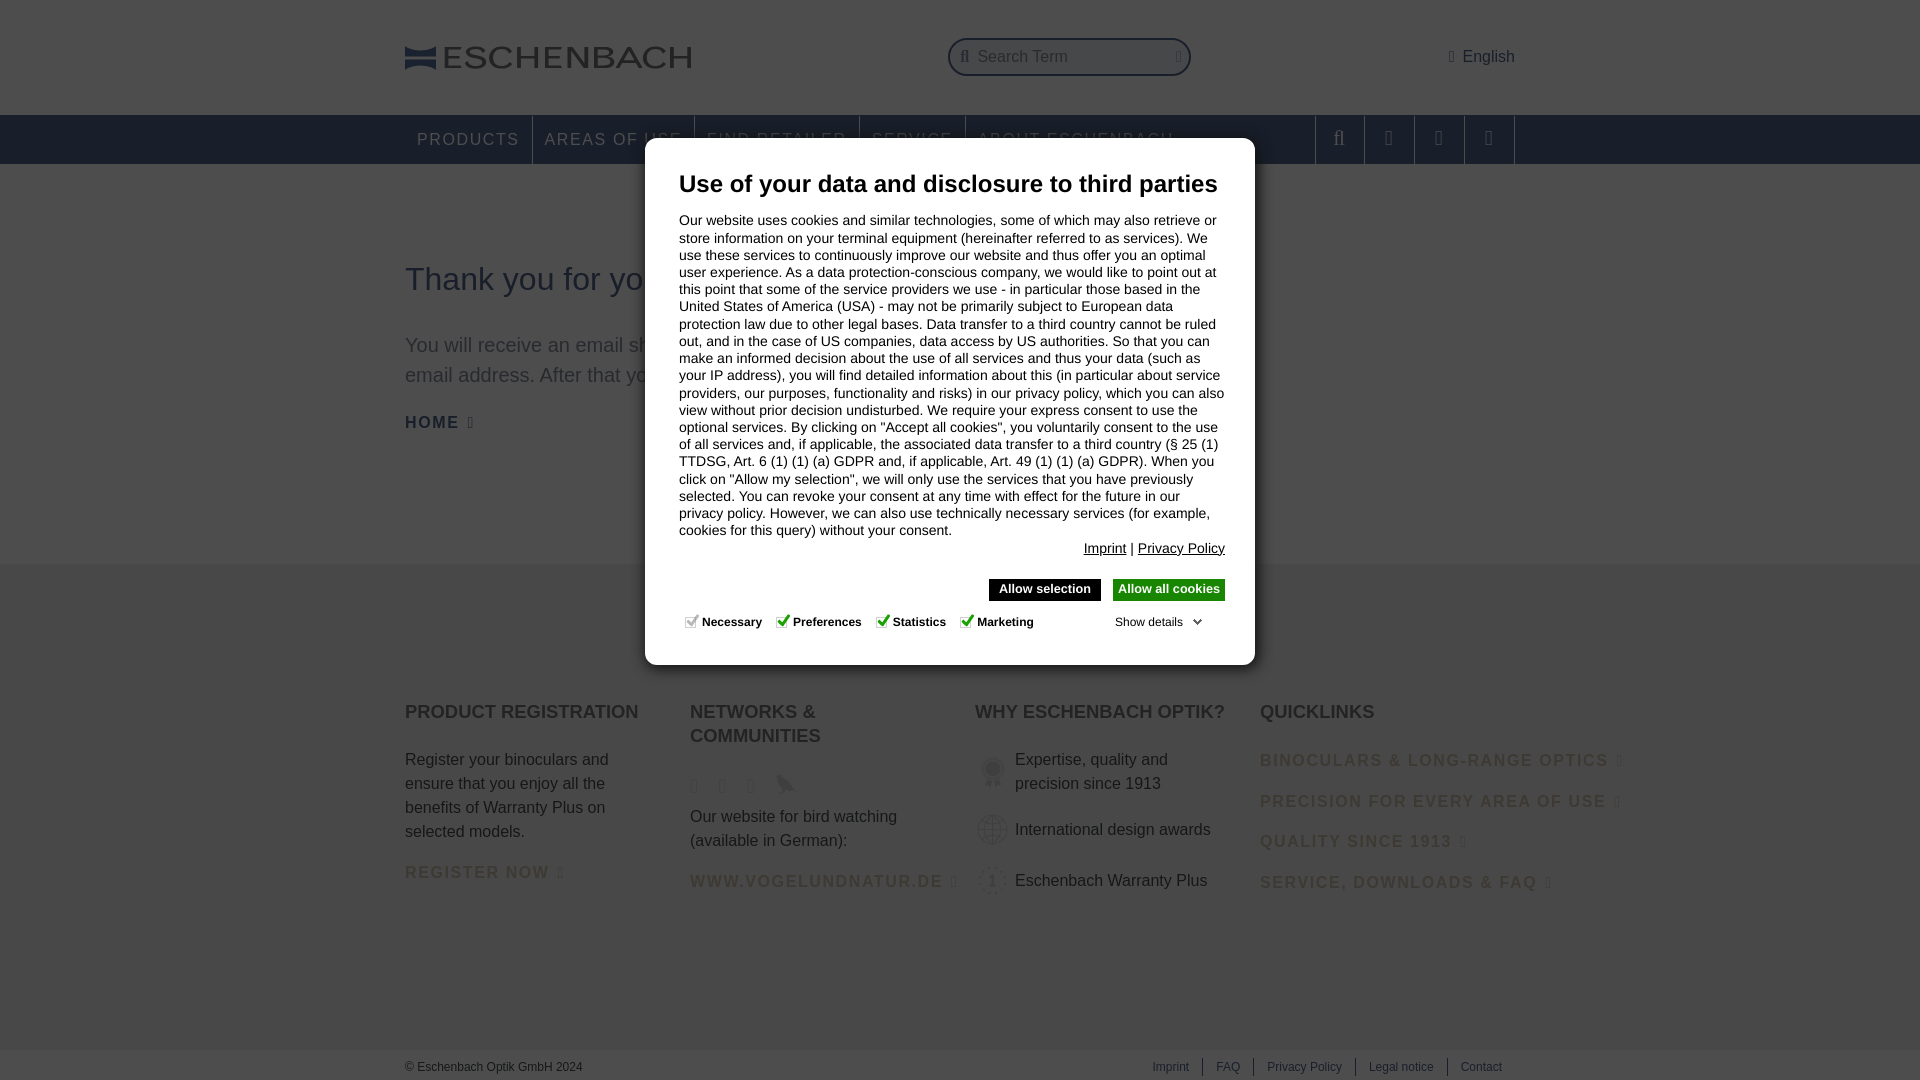 This screenshot has height=1080, width=1920. Describe the element at coordinates (1181, 548) in the screenshot. I see `Privacy Policy` at that location.